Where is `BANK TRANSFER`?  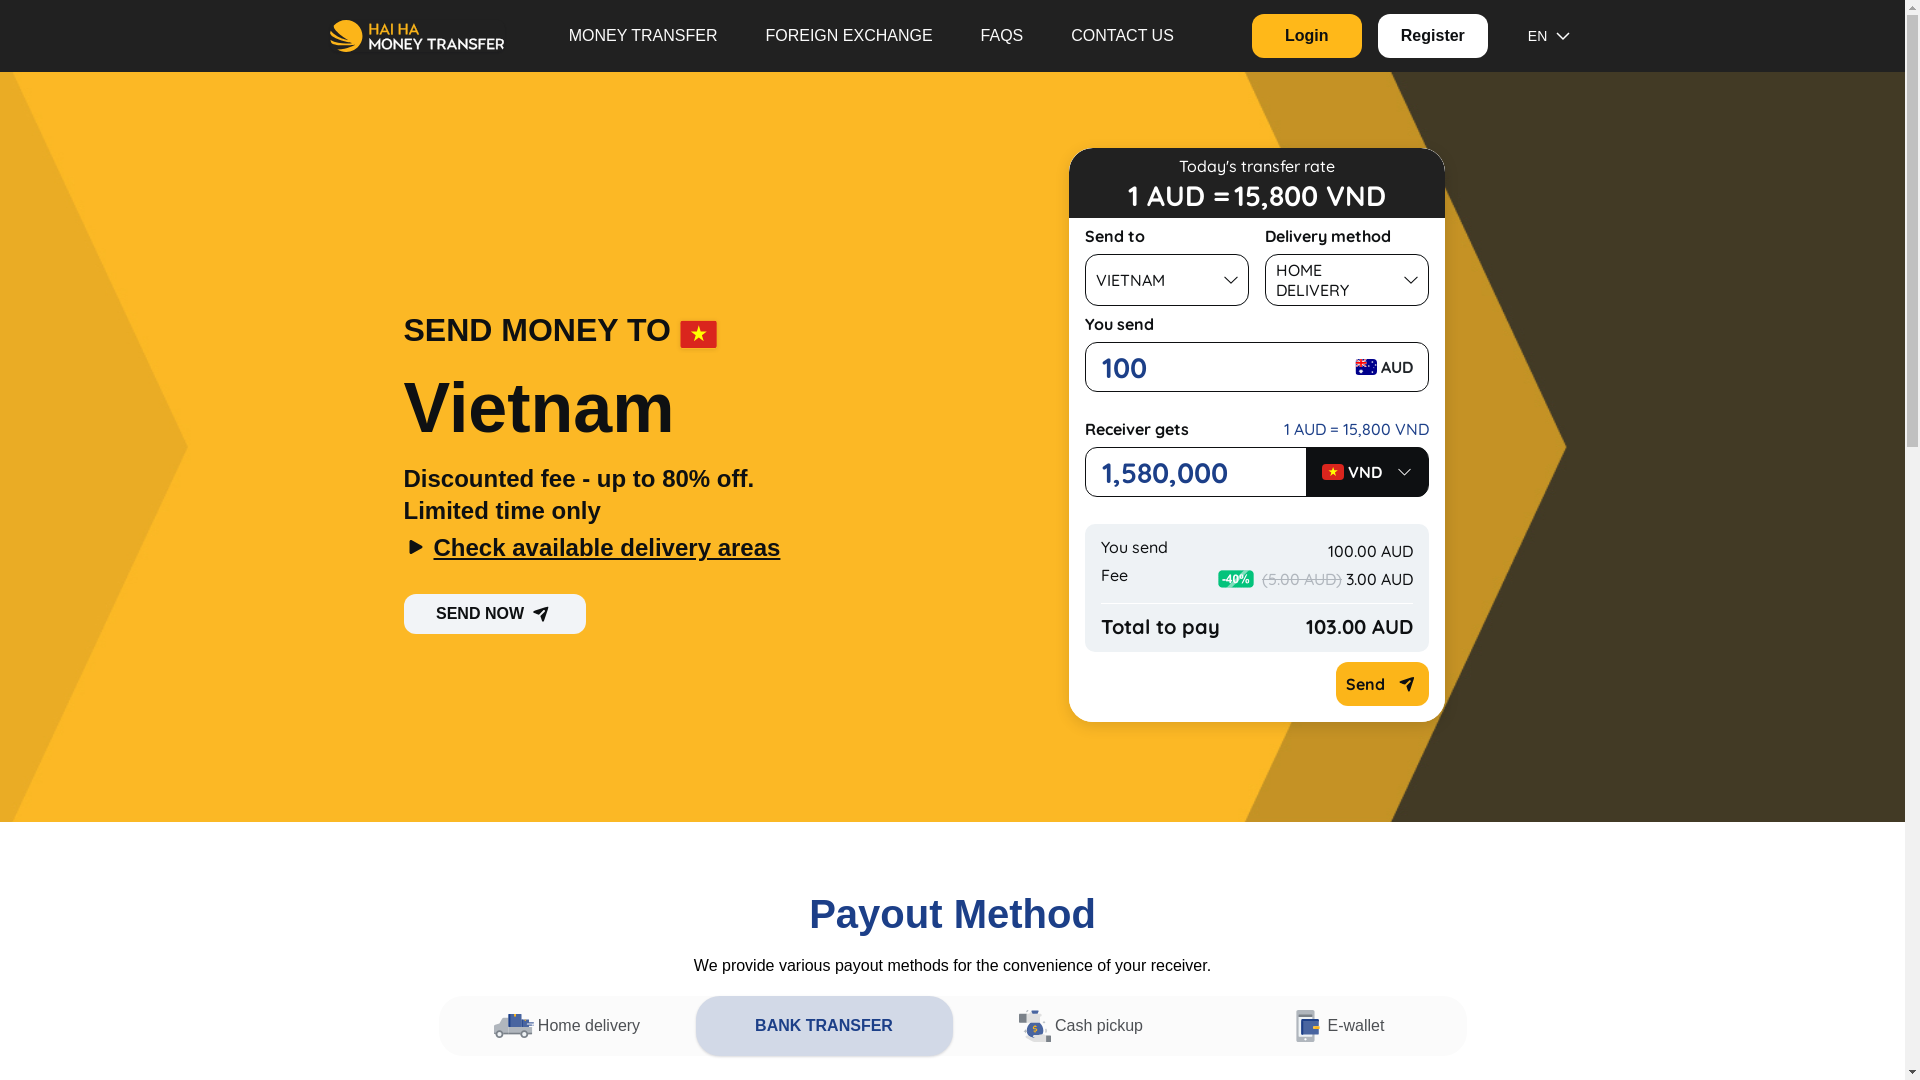 BANK TRANSFER is located at coordinates (824, 1026).